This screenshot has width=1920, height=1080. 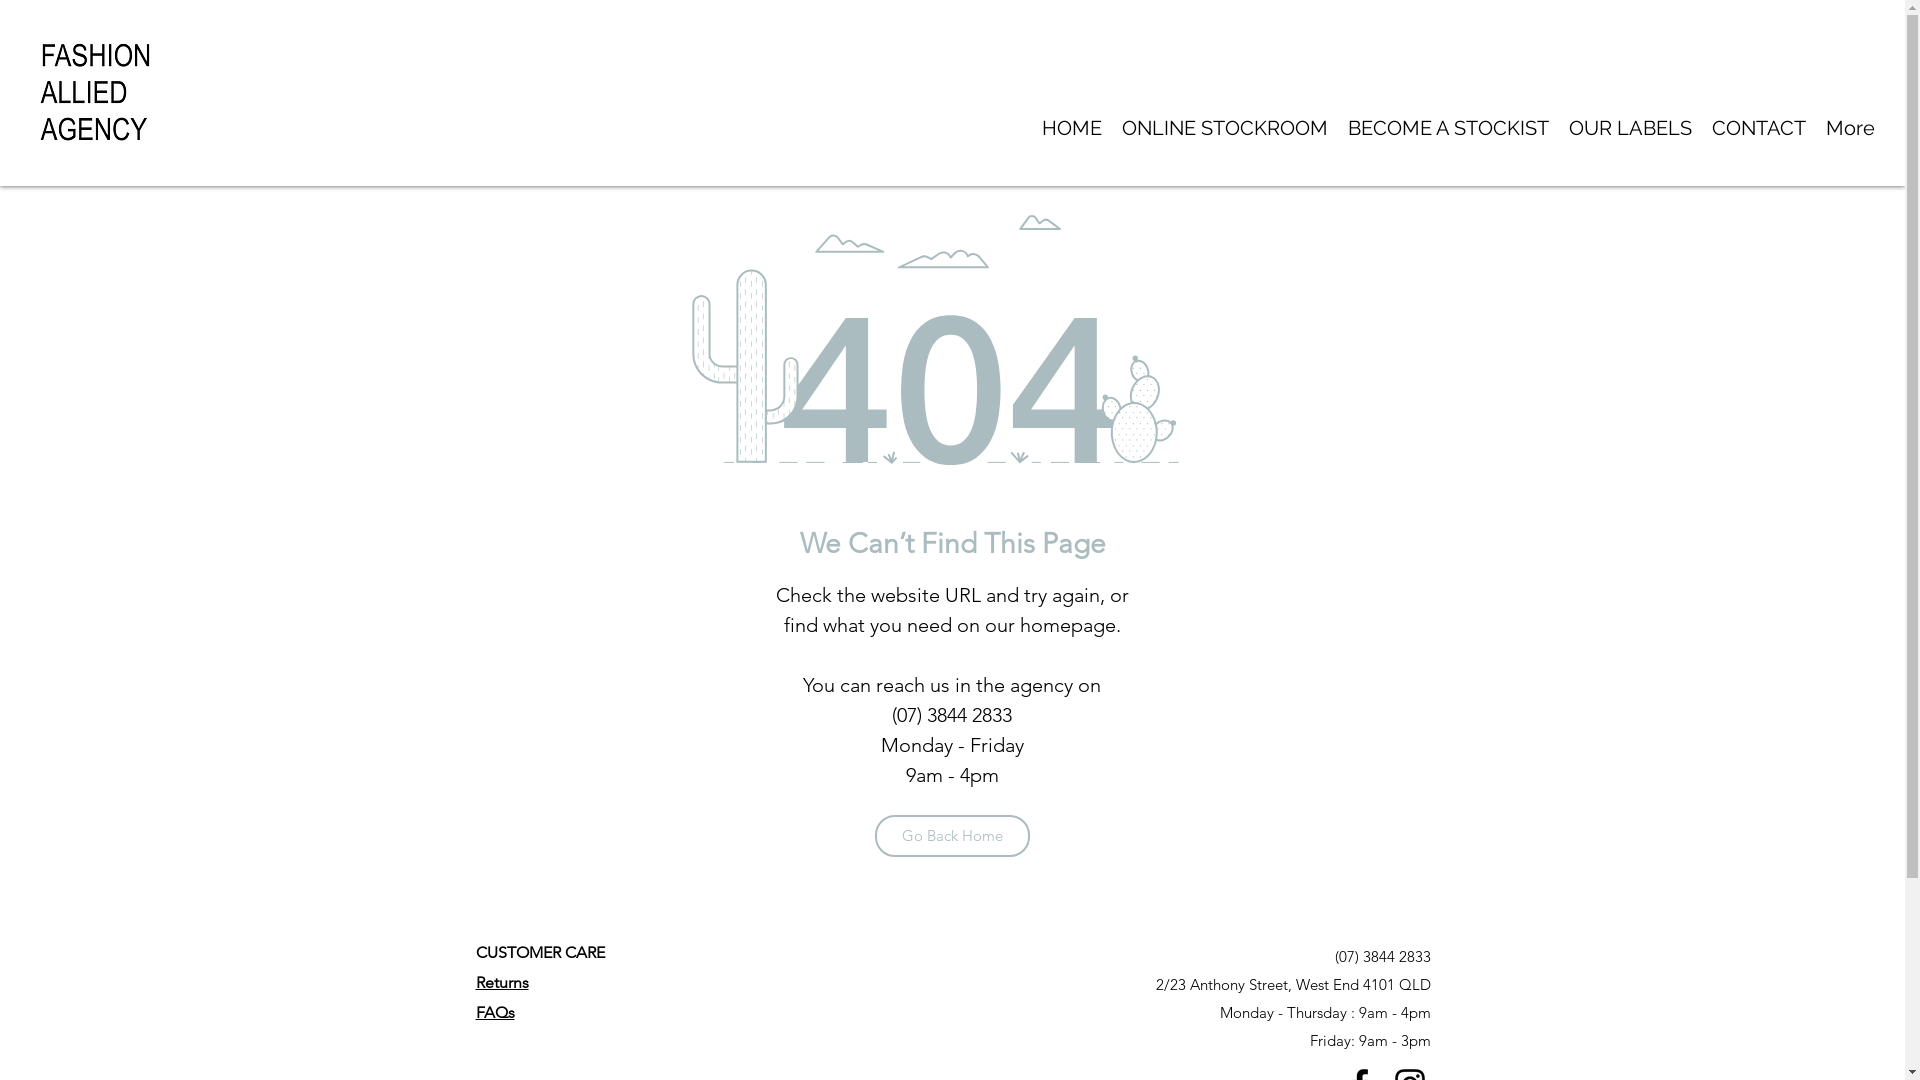 I want to click on BECOME A STOCKIST, so click(x=1448, y=129).